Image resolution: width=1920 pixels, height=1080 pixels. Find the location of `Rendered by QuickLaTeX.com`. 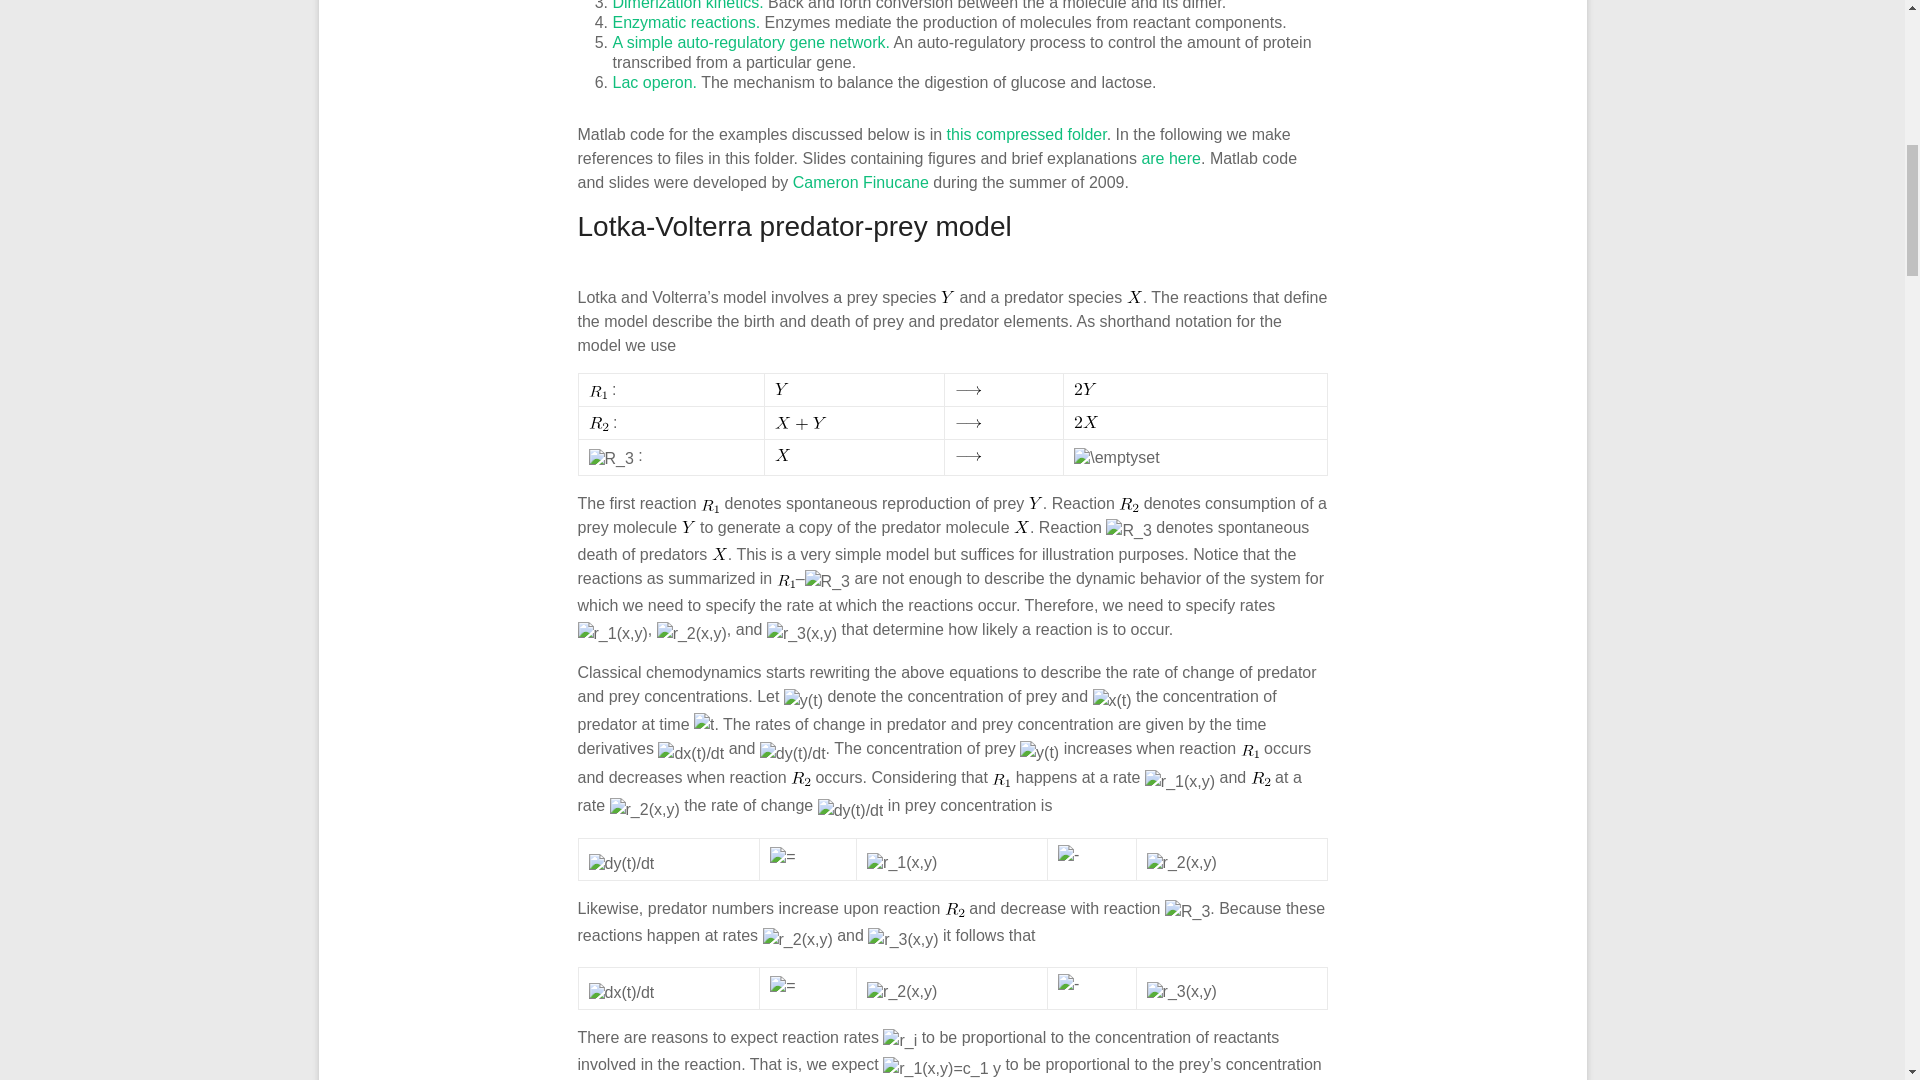

Rendered by QuickLaTeX.com is located at coordinates (1086, 421).